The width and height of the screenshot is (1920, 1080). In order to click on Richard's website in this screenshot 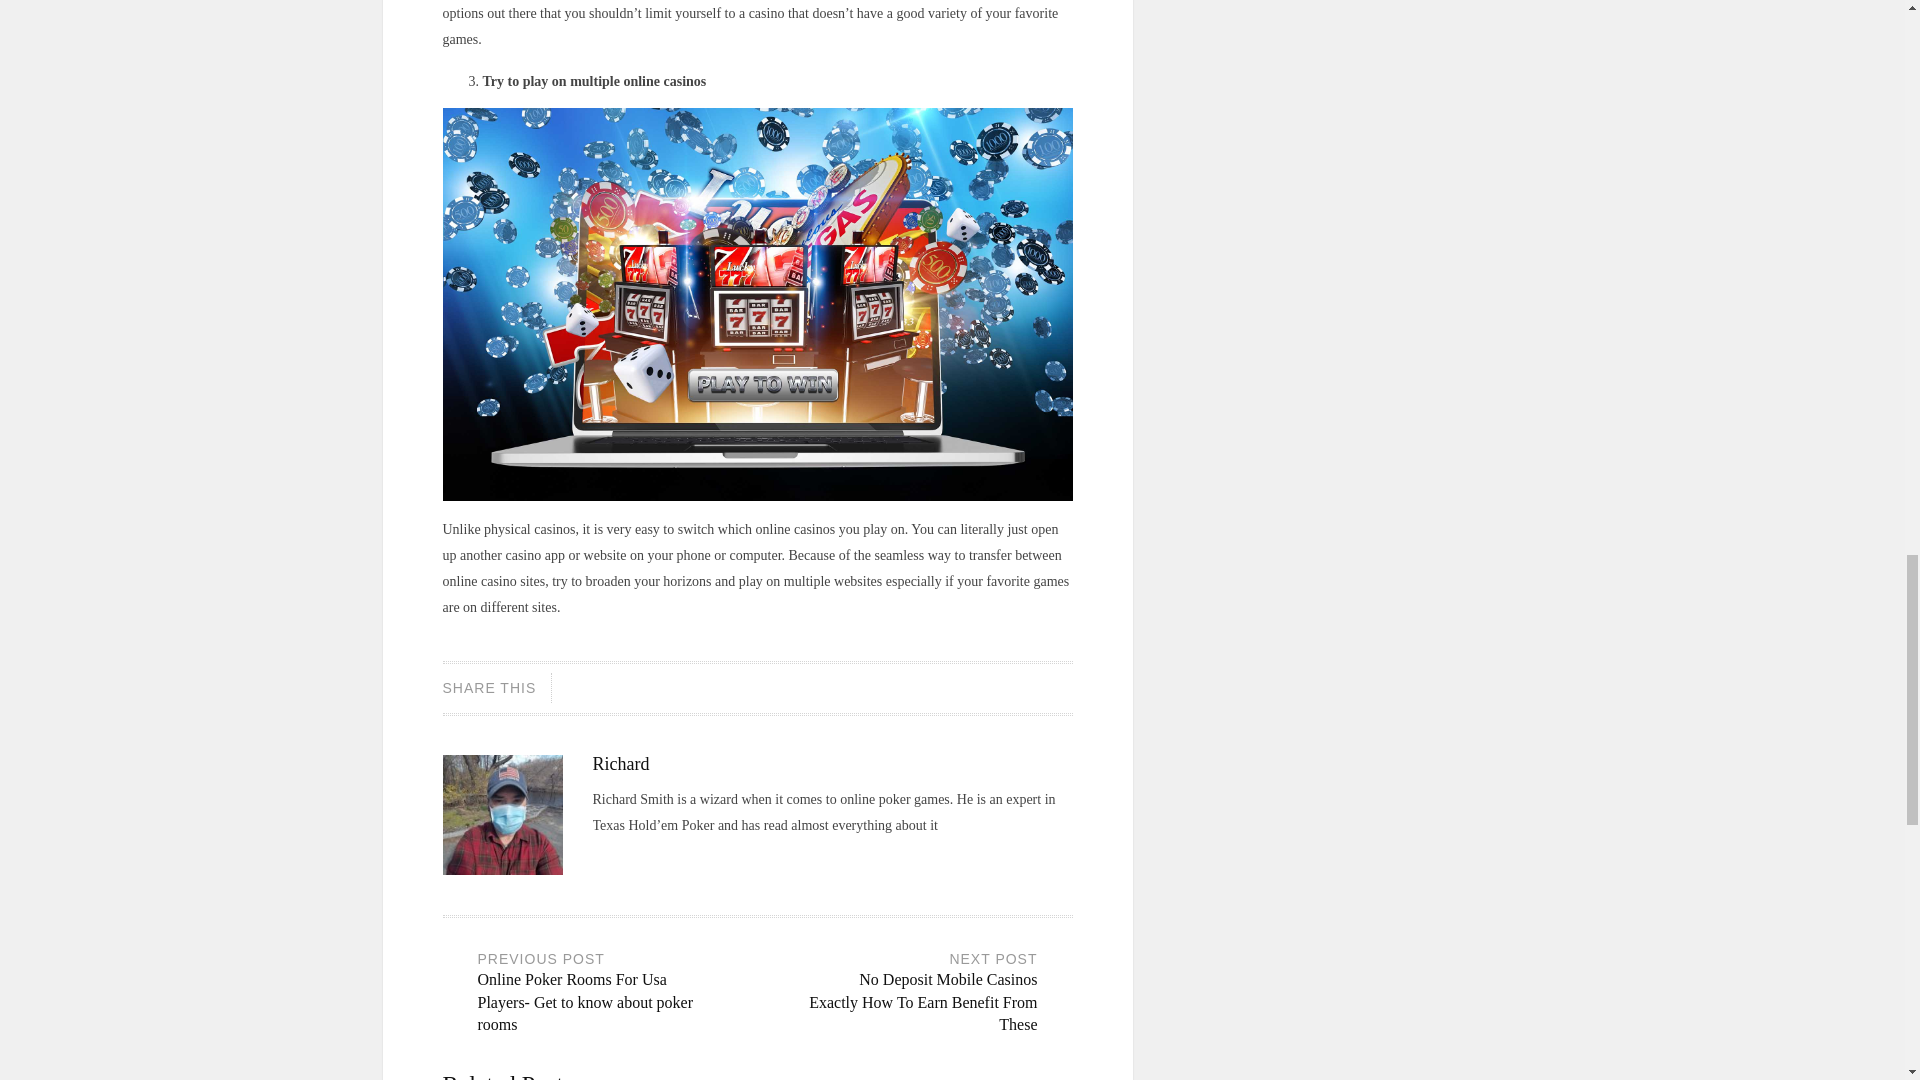, I will do `click(600, 853)`.